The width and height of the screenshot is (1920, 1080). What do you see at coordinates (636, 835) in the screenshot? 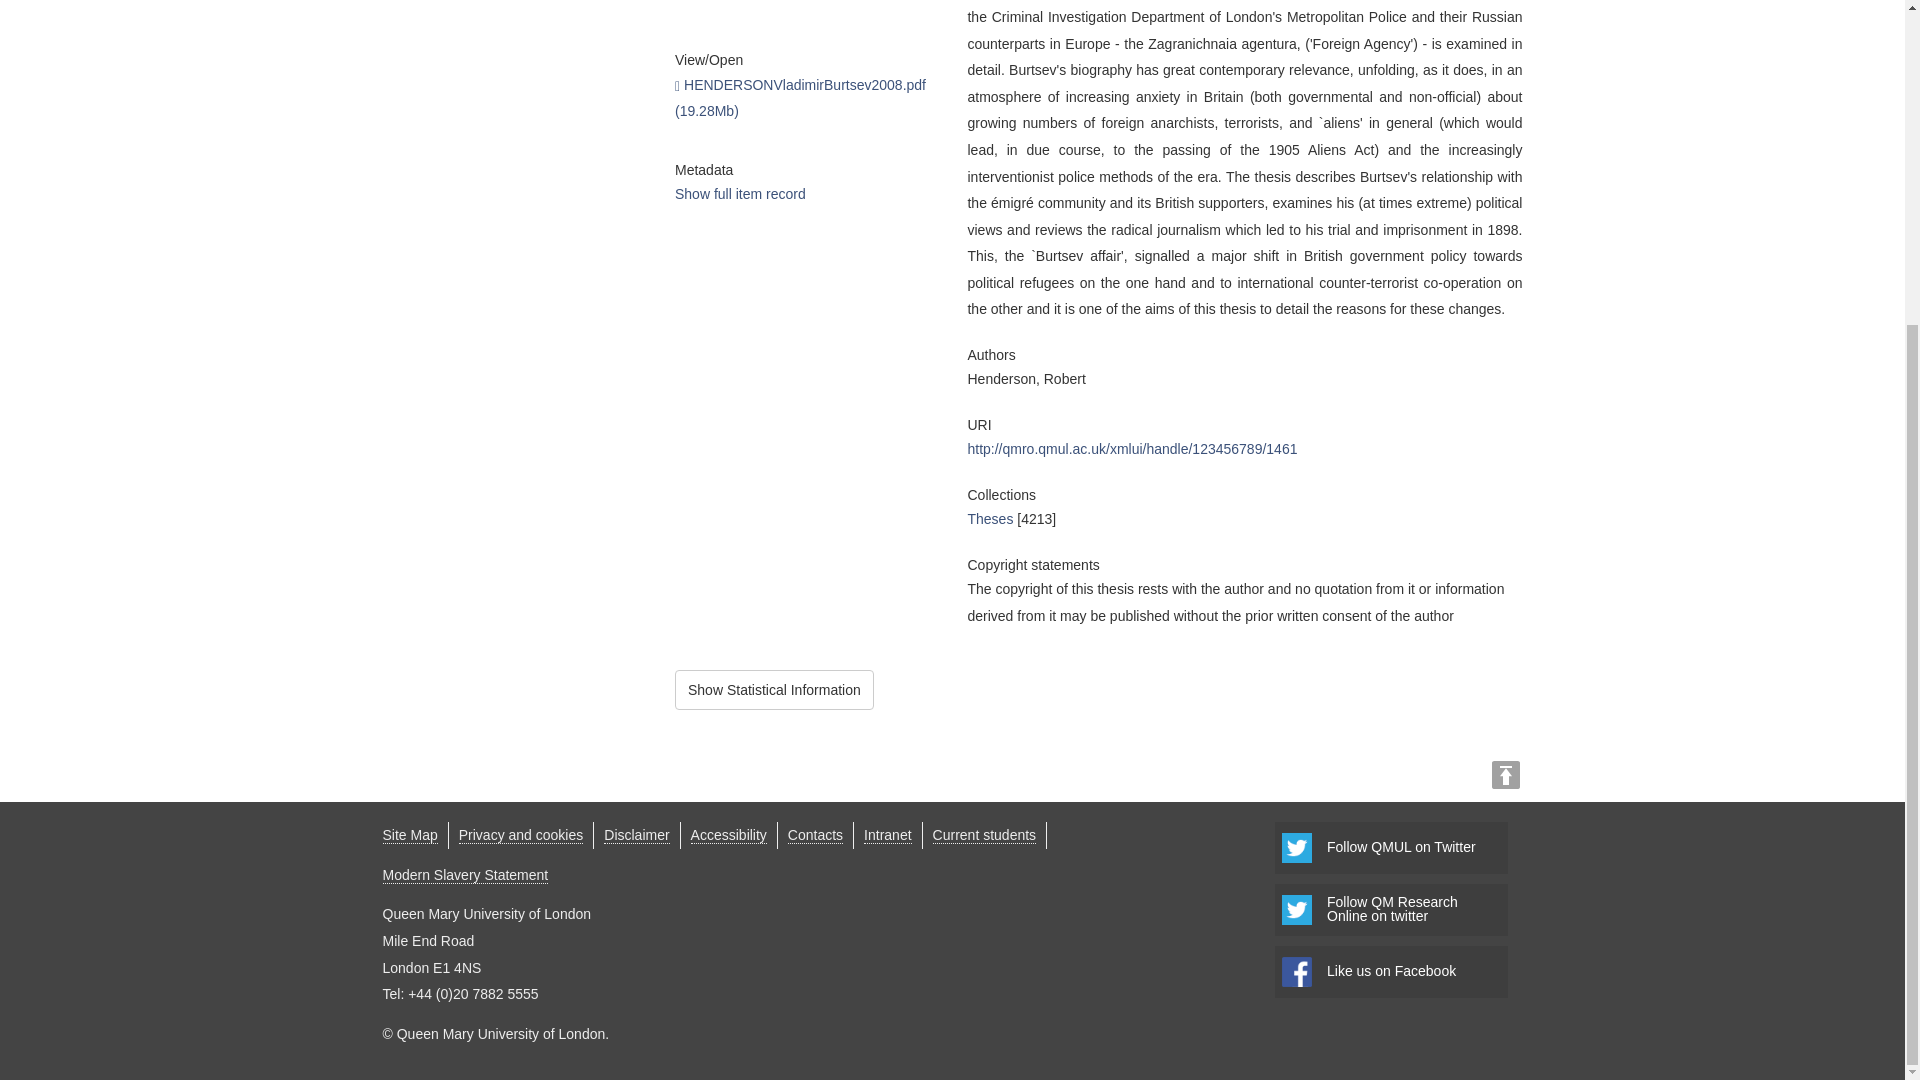
I see `Privacy and cookies` at bounding box center [636, 835].